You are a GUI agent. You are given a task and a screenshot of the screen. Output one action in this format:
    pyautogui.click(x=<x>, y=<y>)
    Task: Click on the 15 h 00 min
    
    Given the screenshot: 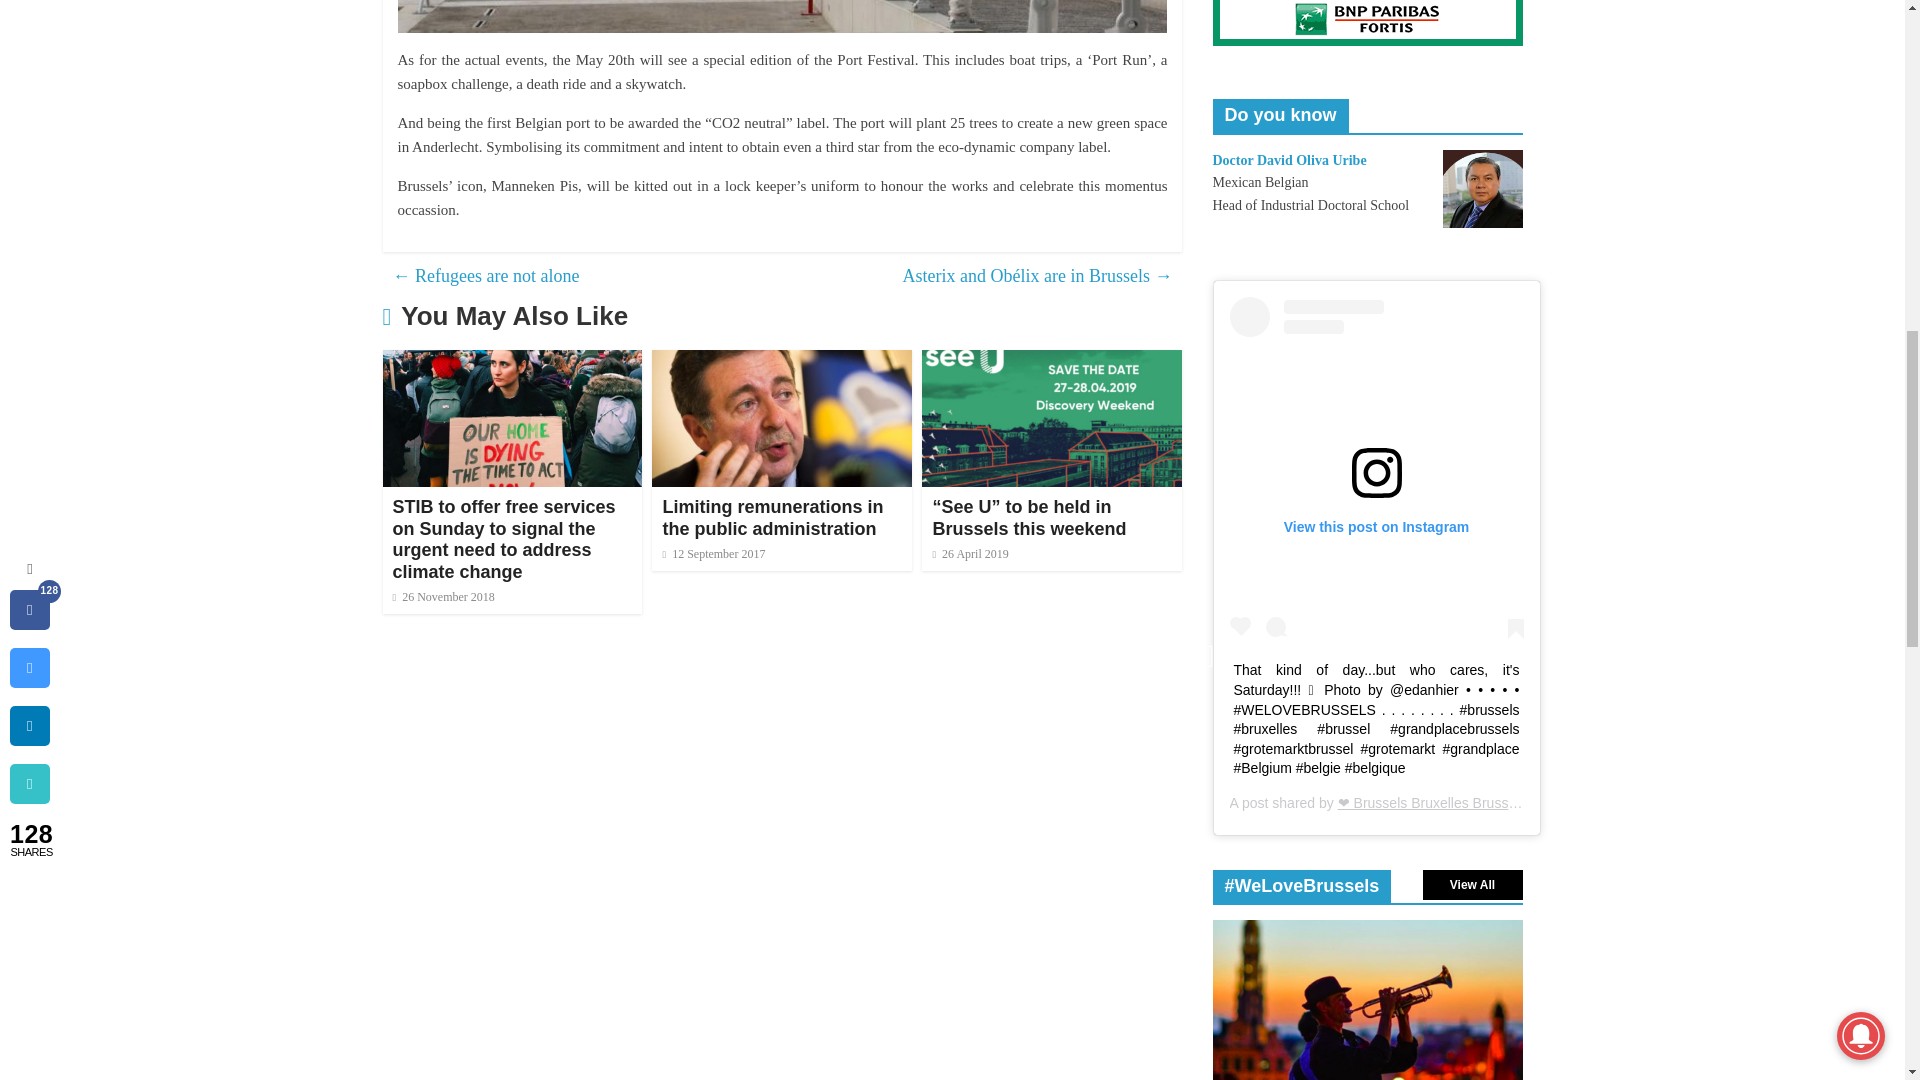 What is the action you would take?
    pyautogui.click(x=970, y=553)
    